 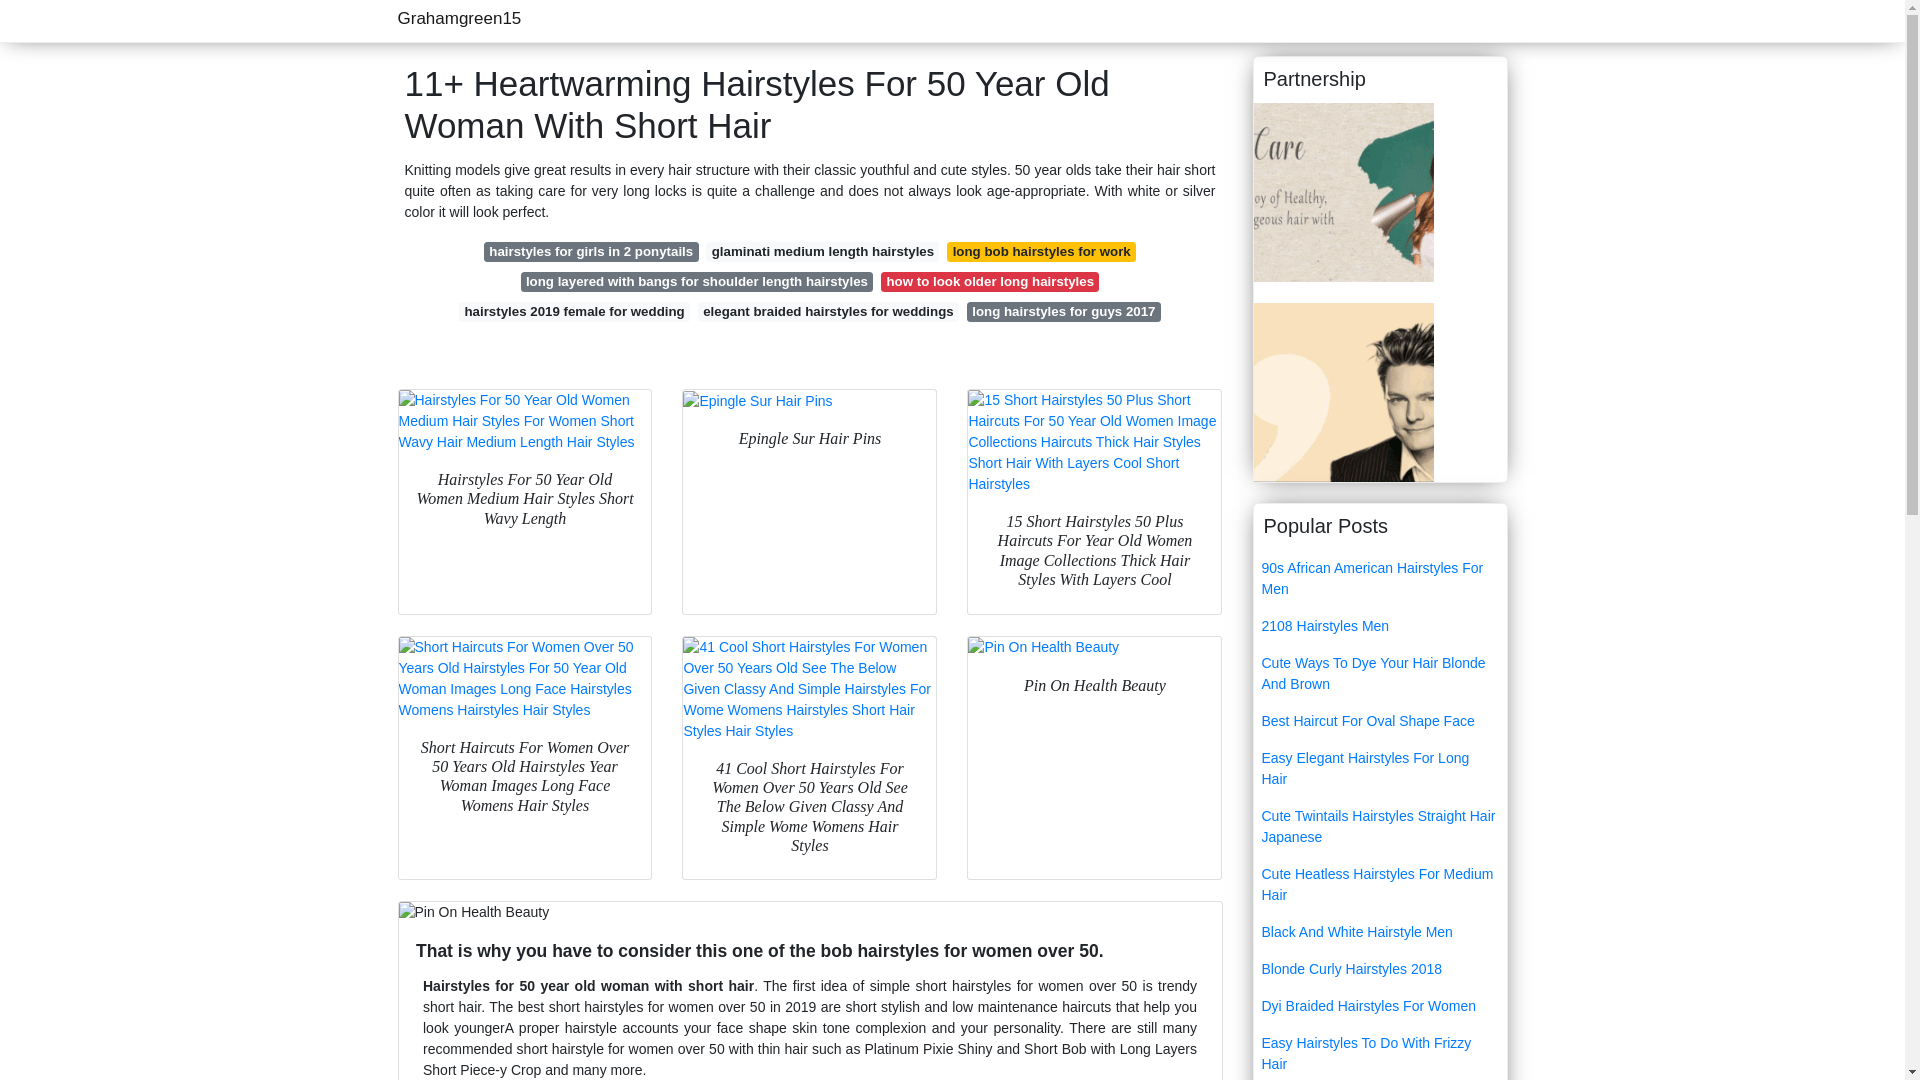 I want to click on long bob hairstyles for work, so click(x=1041, y=252).